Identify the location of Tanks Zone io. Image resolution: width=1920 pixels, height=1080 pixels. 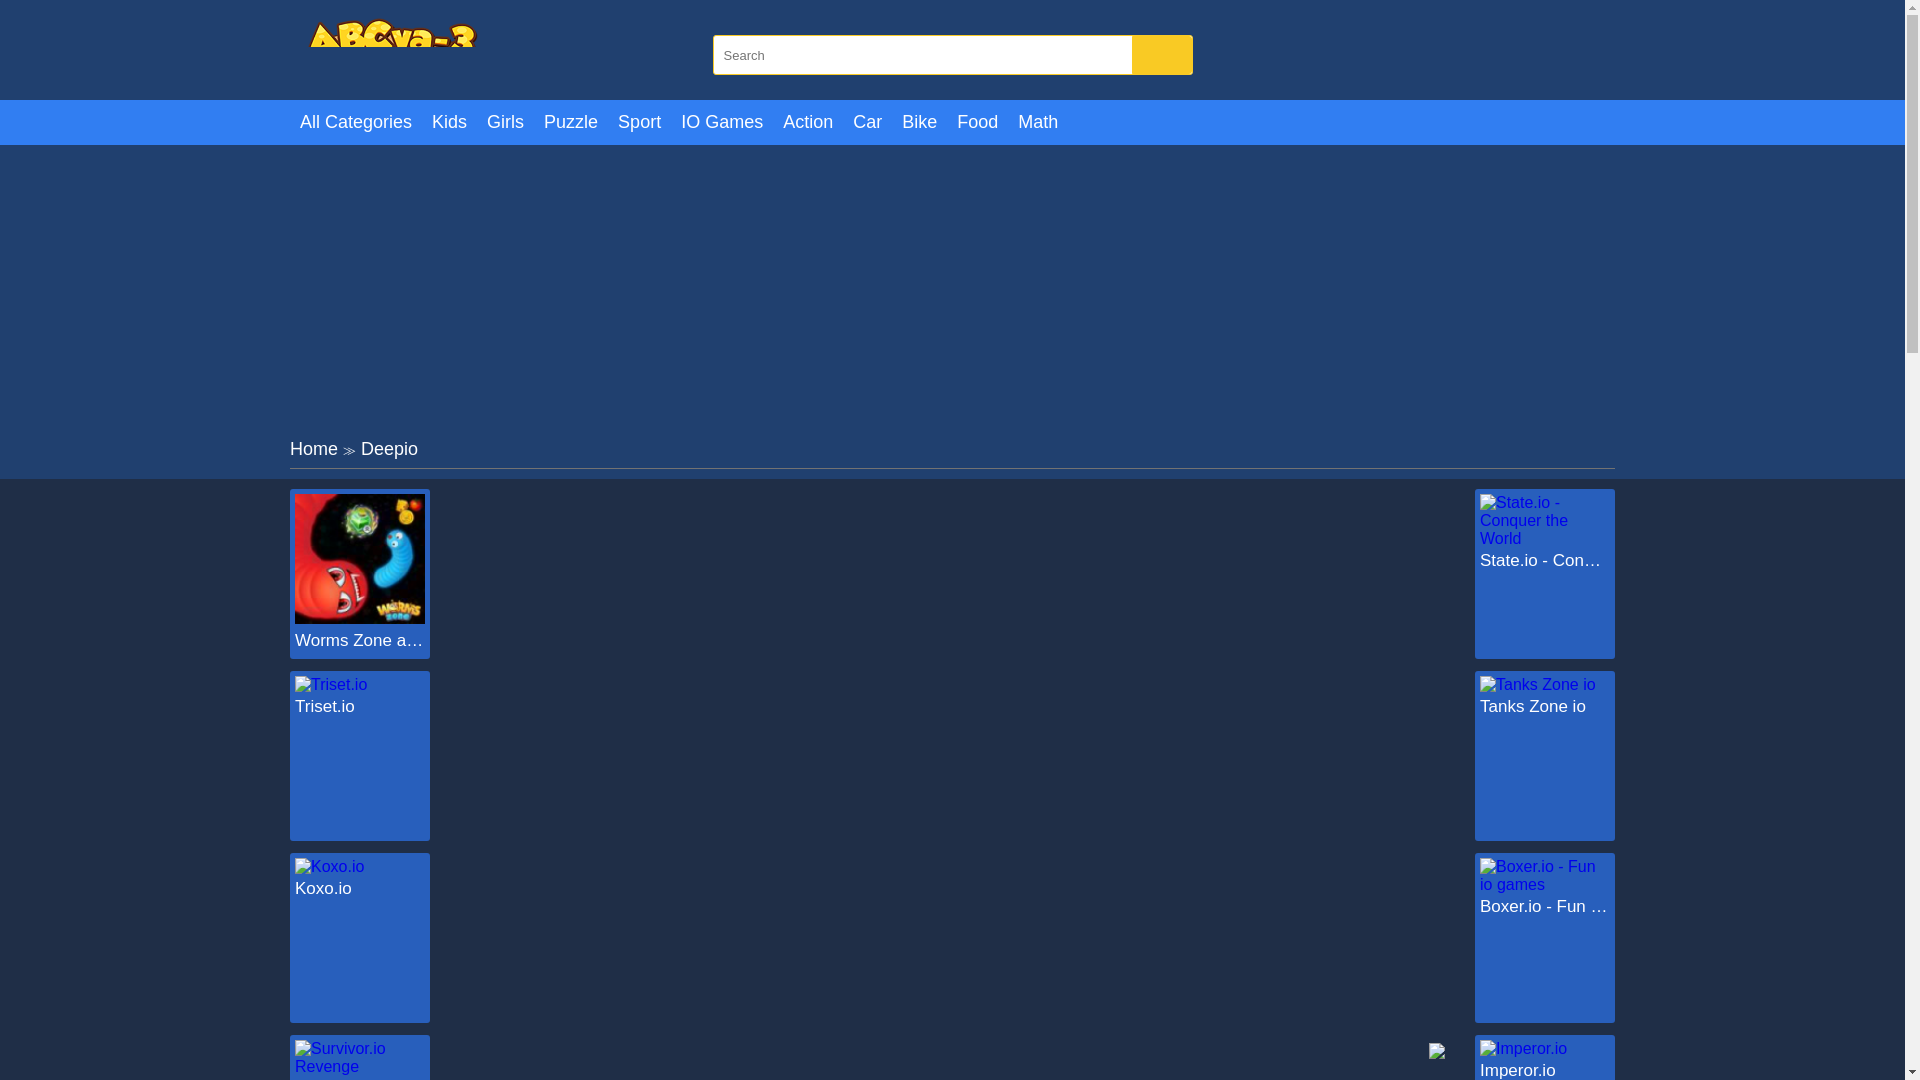
(1545, 706).